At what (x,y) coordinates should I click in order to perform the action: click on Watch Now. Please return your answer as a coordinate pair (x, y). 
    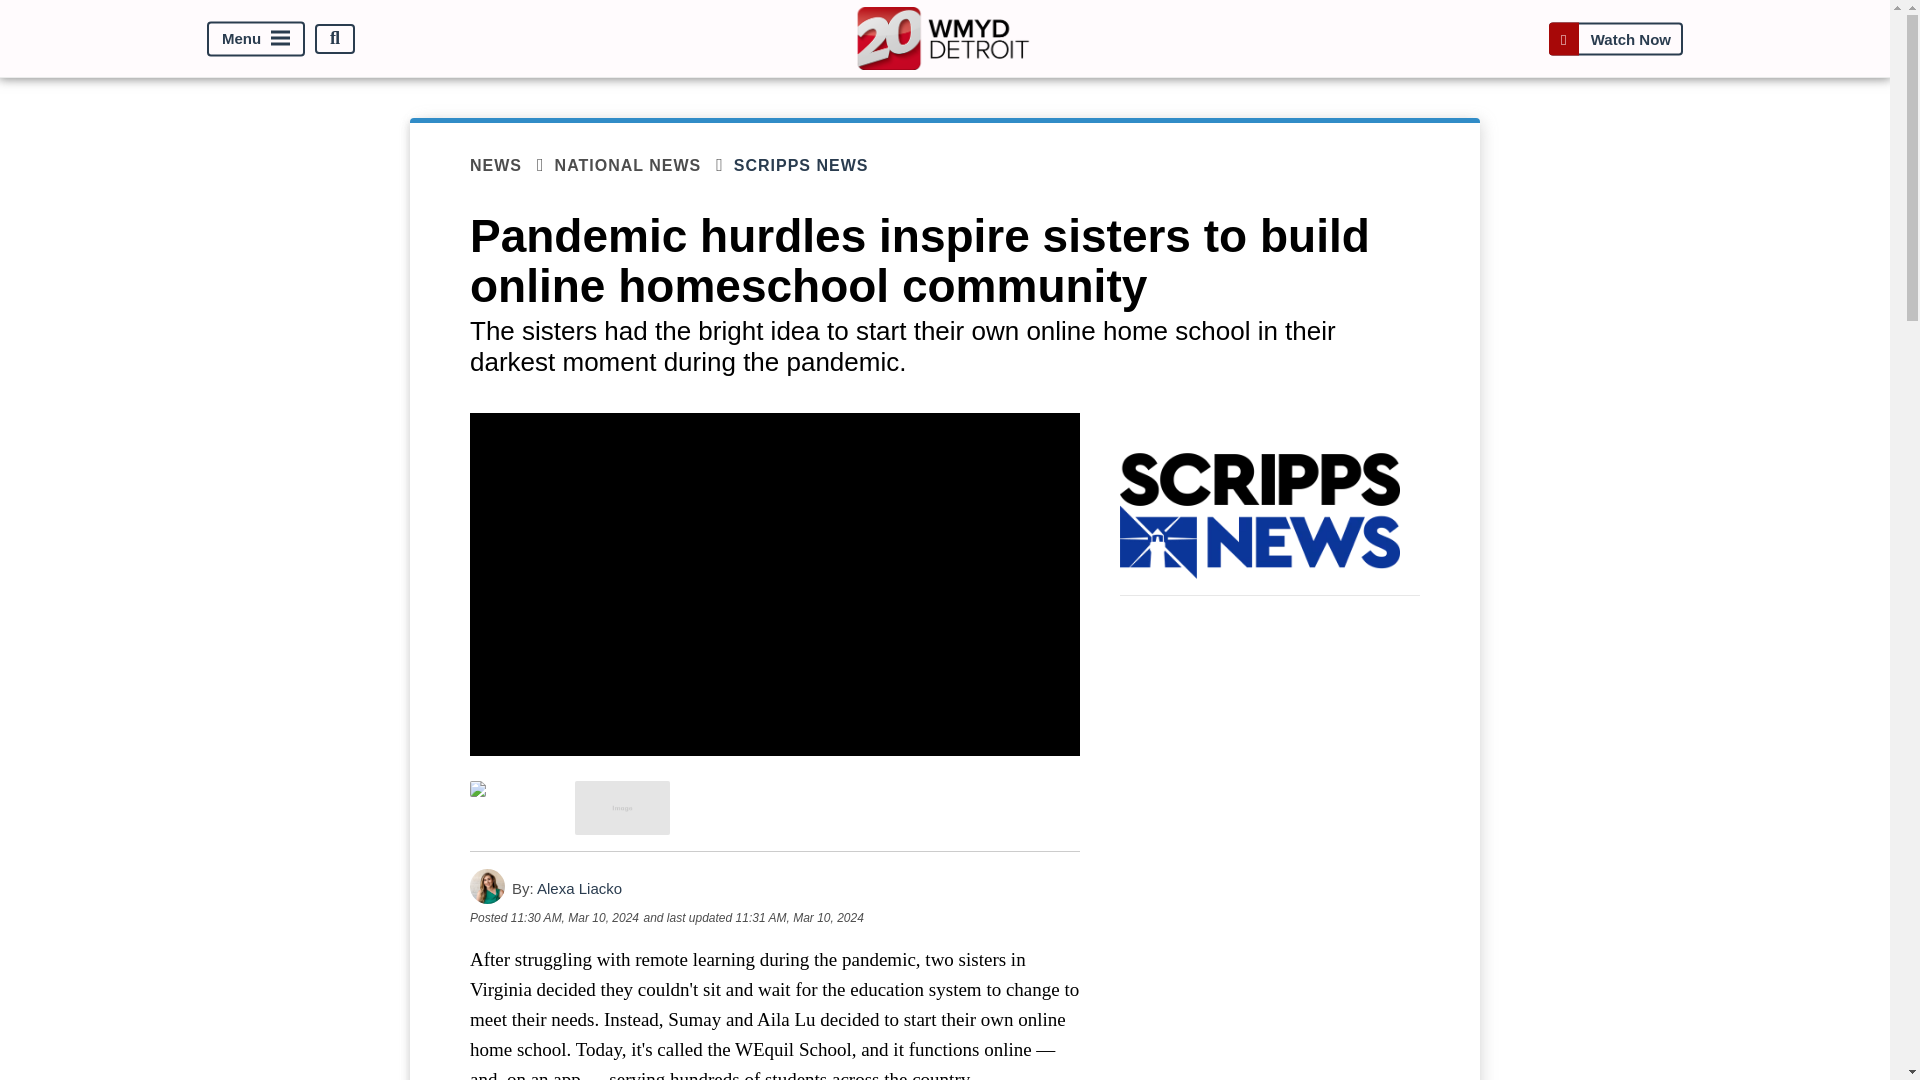
    Looking at the image, I should click on (1615, 38).